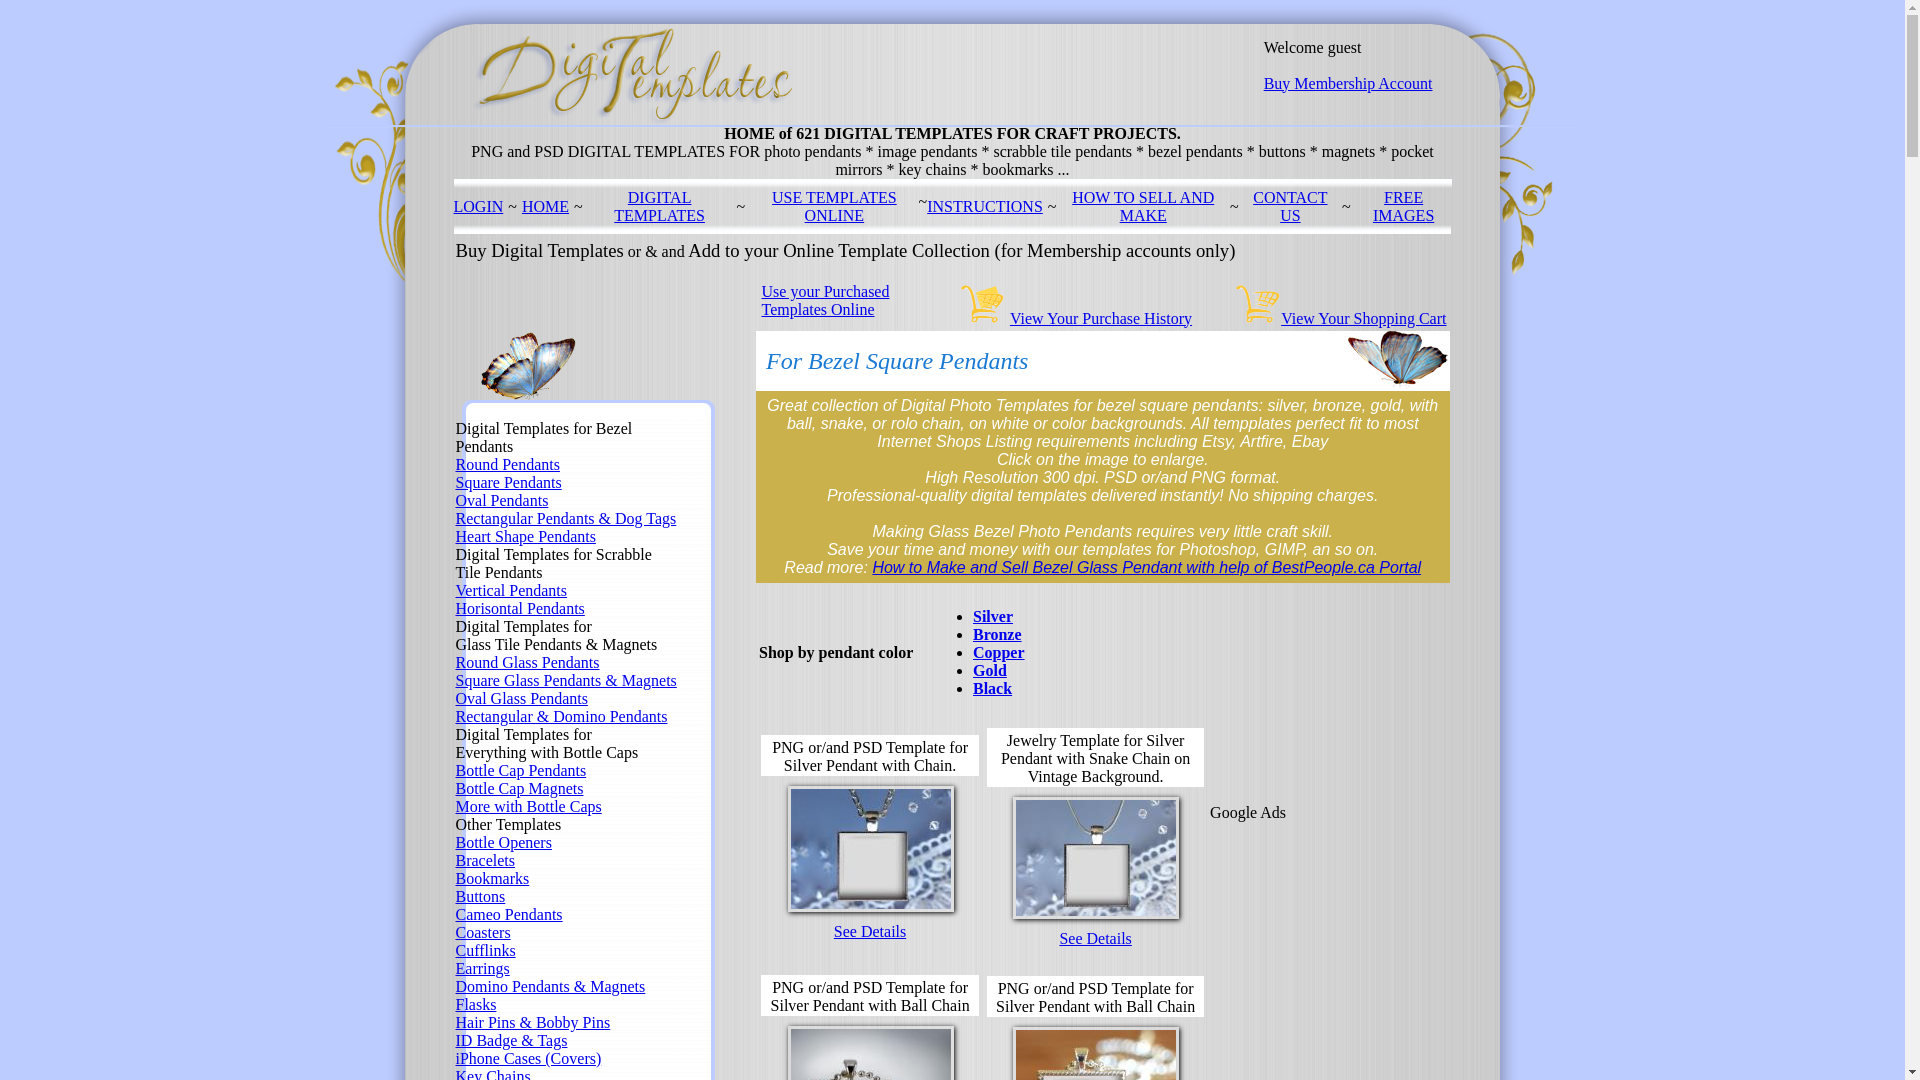  What do you see at coordinates (660, 206) in the screenshot?
I see `DIGITAL TEMPLATES` at bounding box center [660, 206].